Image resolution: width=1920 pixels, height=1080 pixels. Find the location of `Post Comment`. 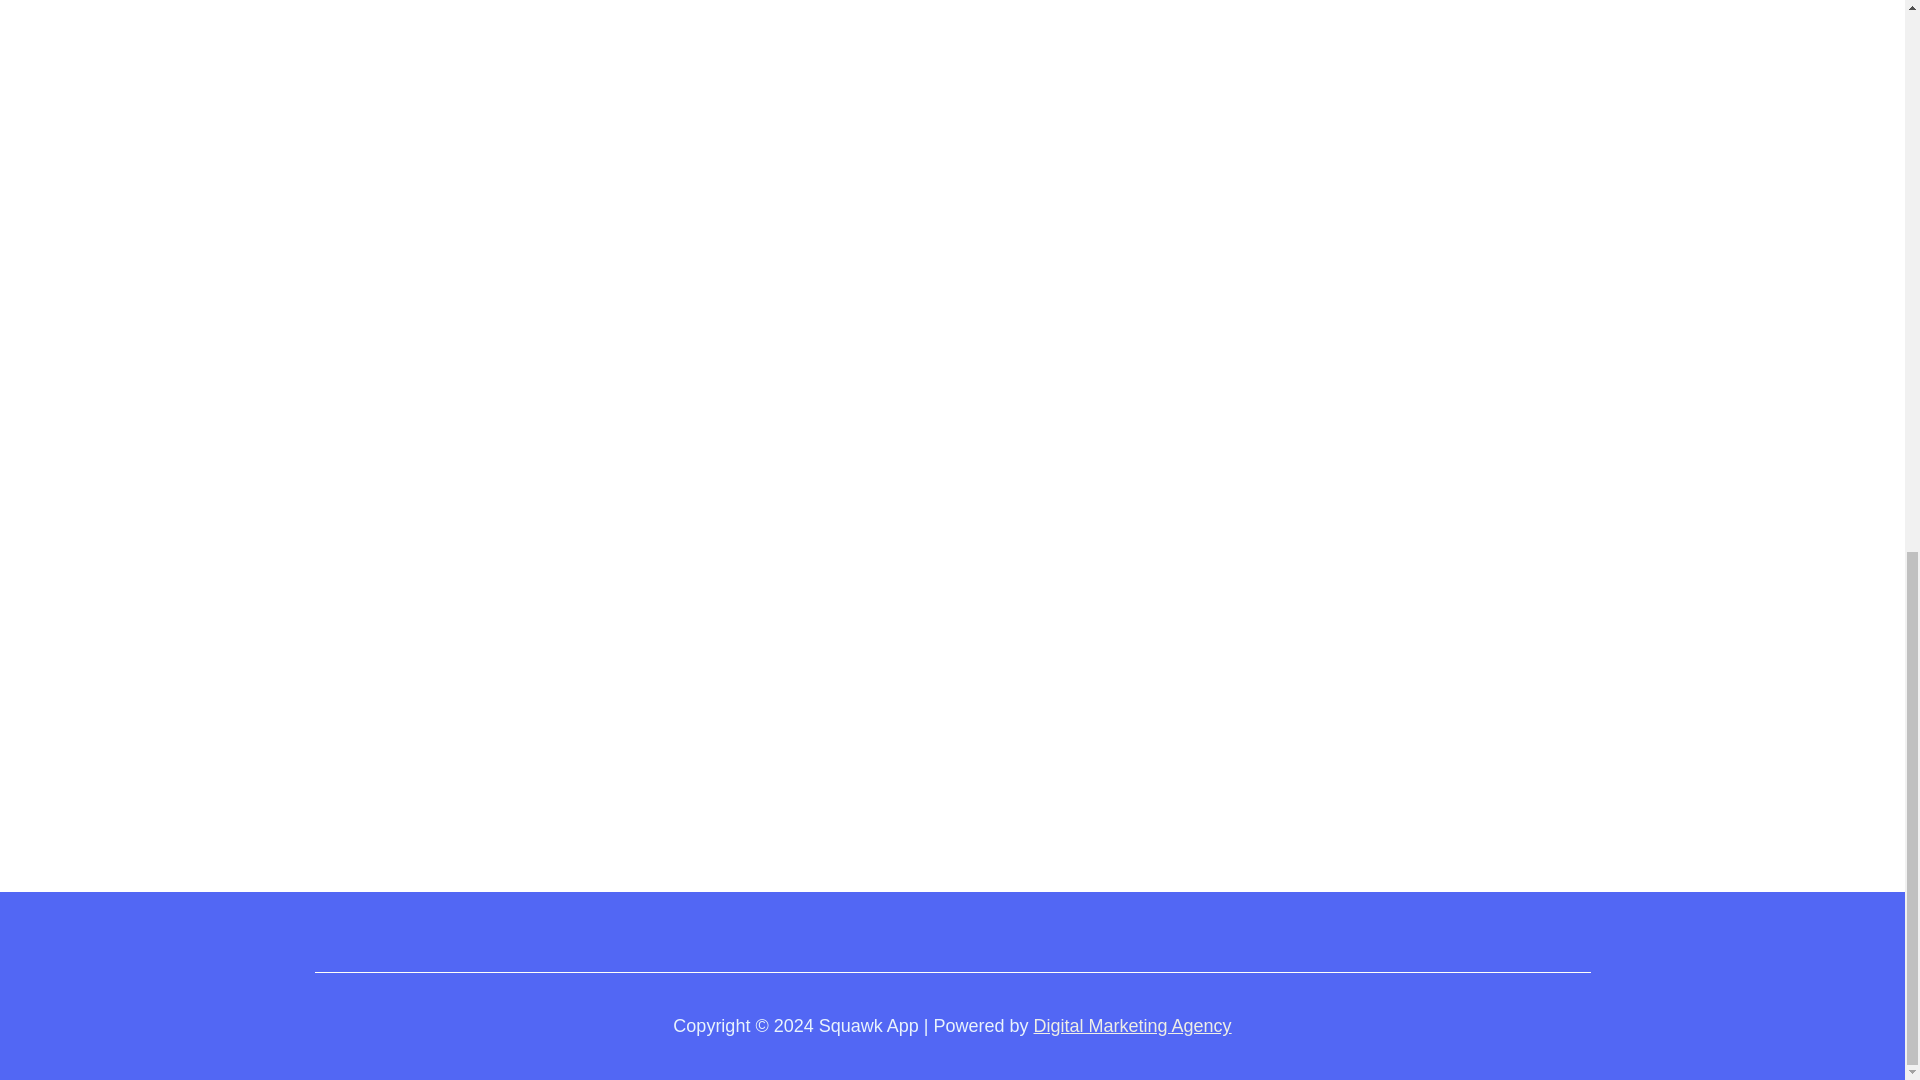

Post Comment is located at coordinates (412, 706).